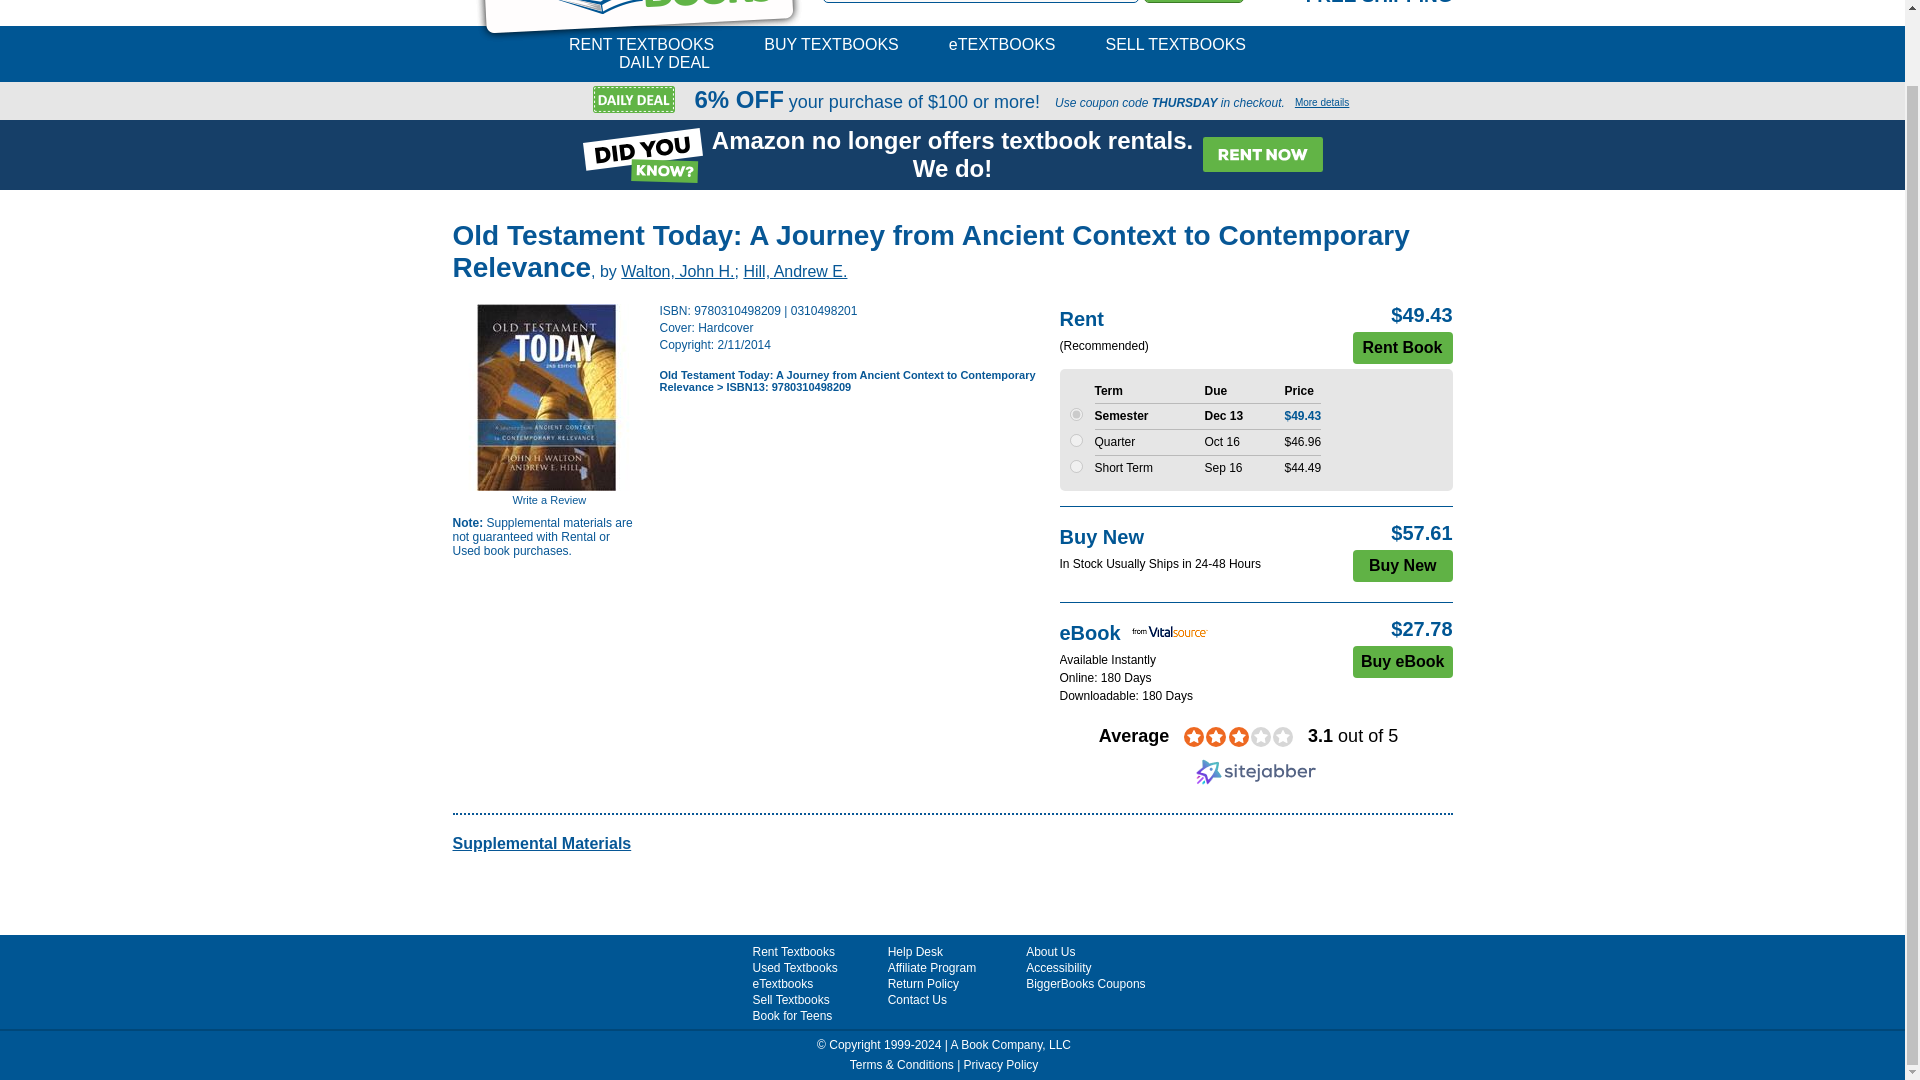  Describe the element at coordinates (1194, 2) in the screenshot. I see `Find Books` at that location.